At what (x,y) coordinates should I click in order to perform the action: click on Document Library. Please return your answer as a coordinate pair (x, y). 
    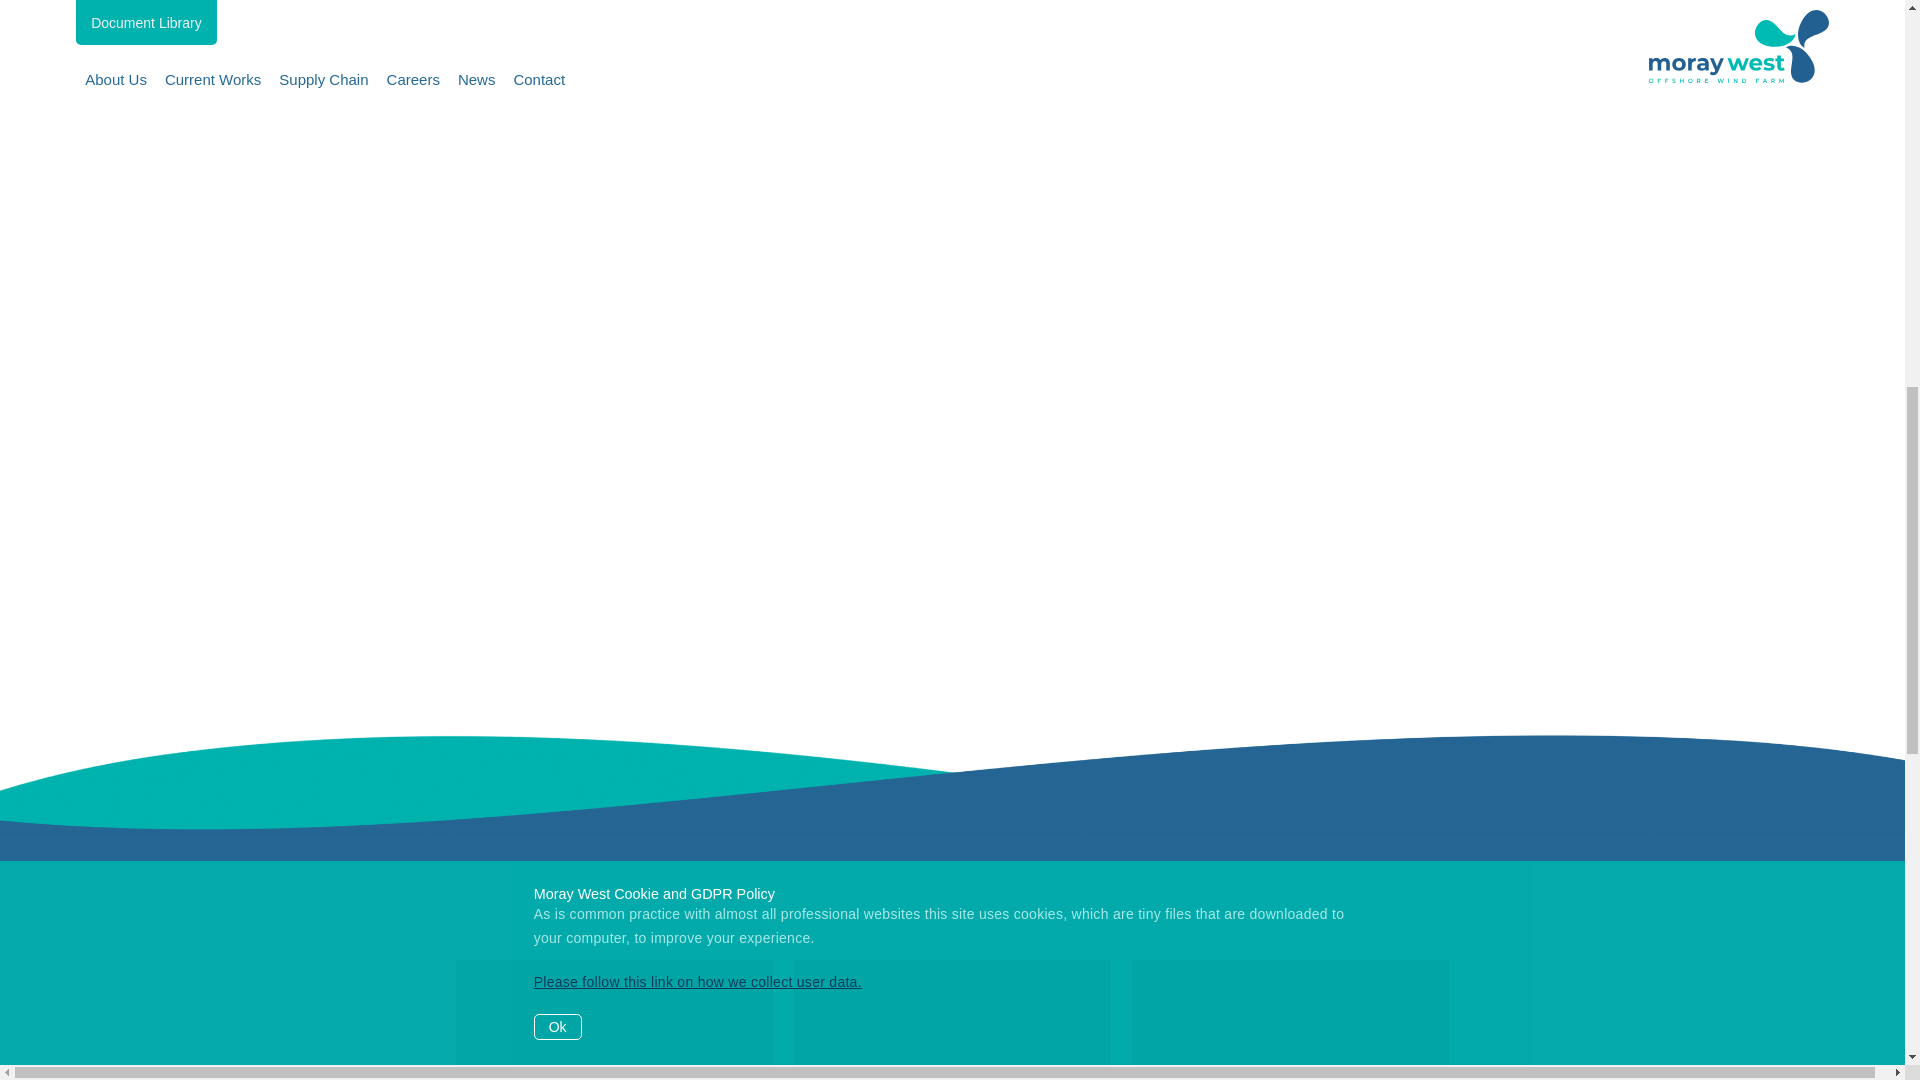
    Looking at the image, I should click on (1290, 1020).